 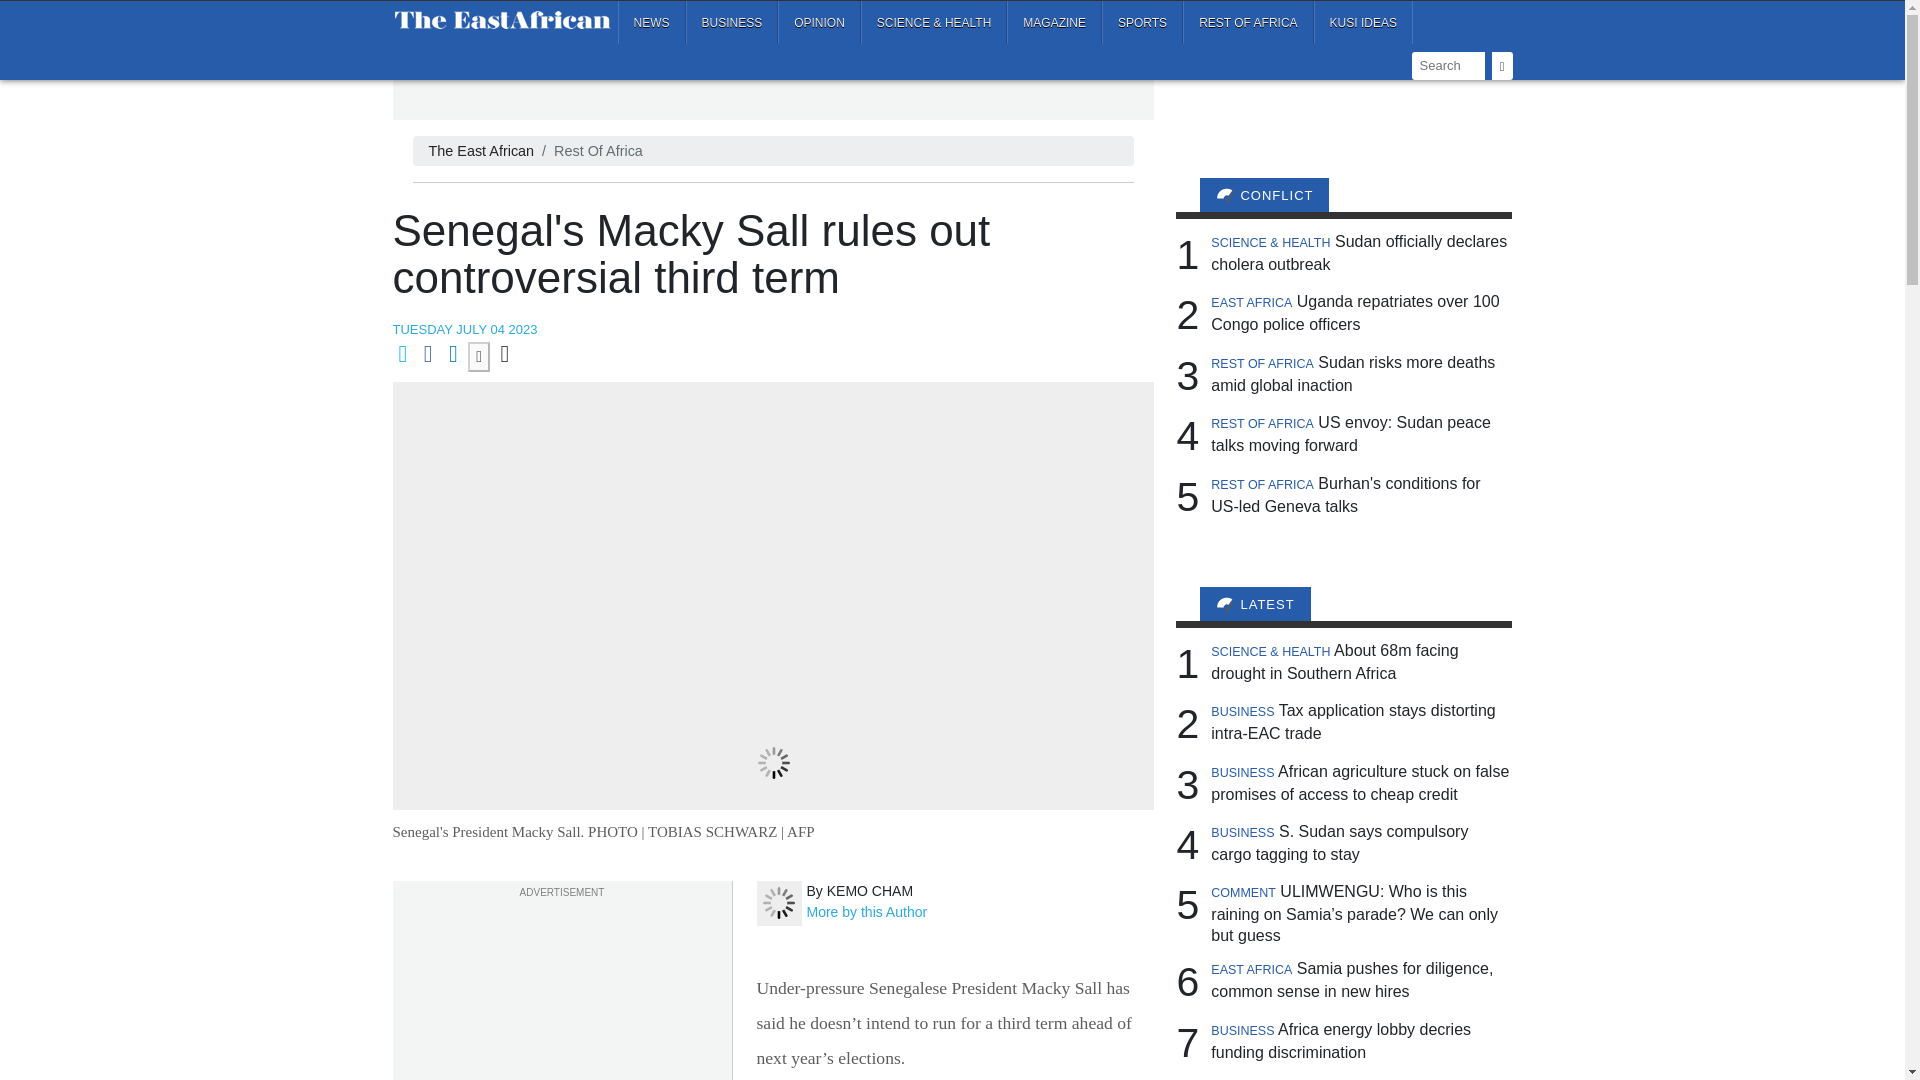 What do you see at coordinates (652, 22) in the screenshot?
I see `NEWS` at bounding box center [652, 22].